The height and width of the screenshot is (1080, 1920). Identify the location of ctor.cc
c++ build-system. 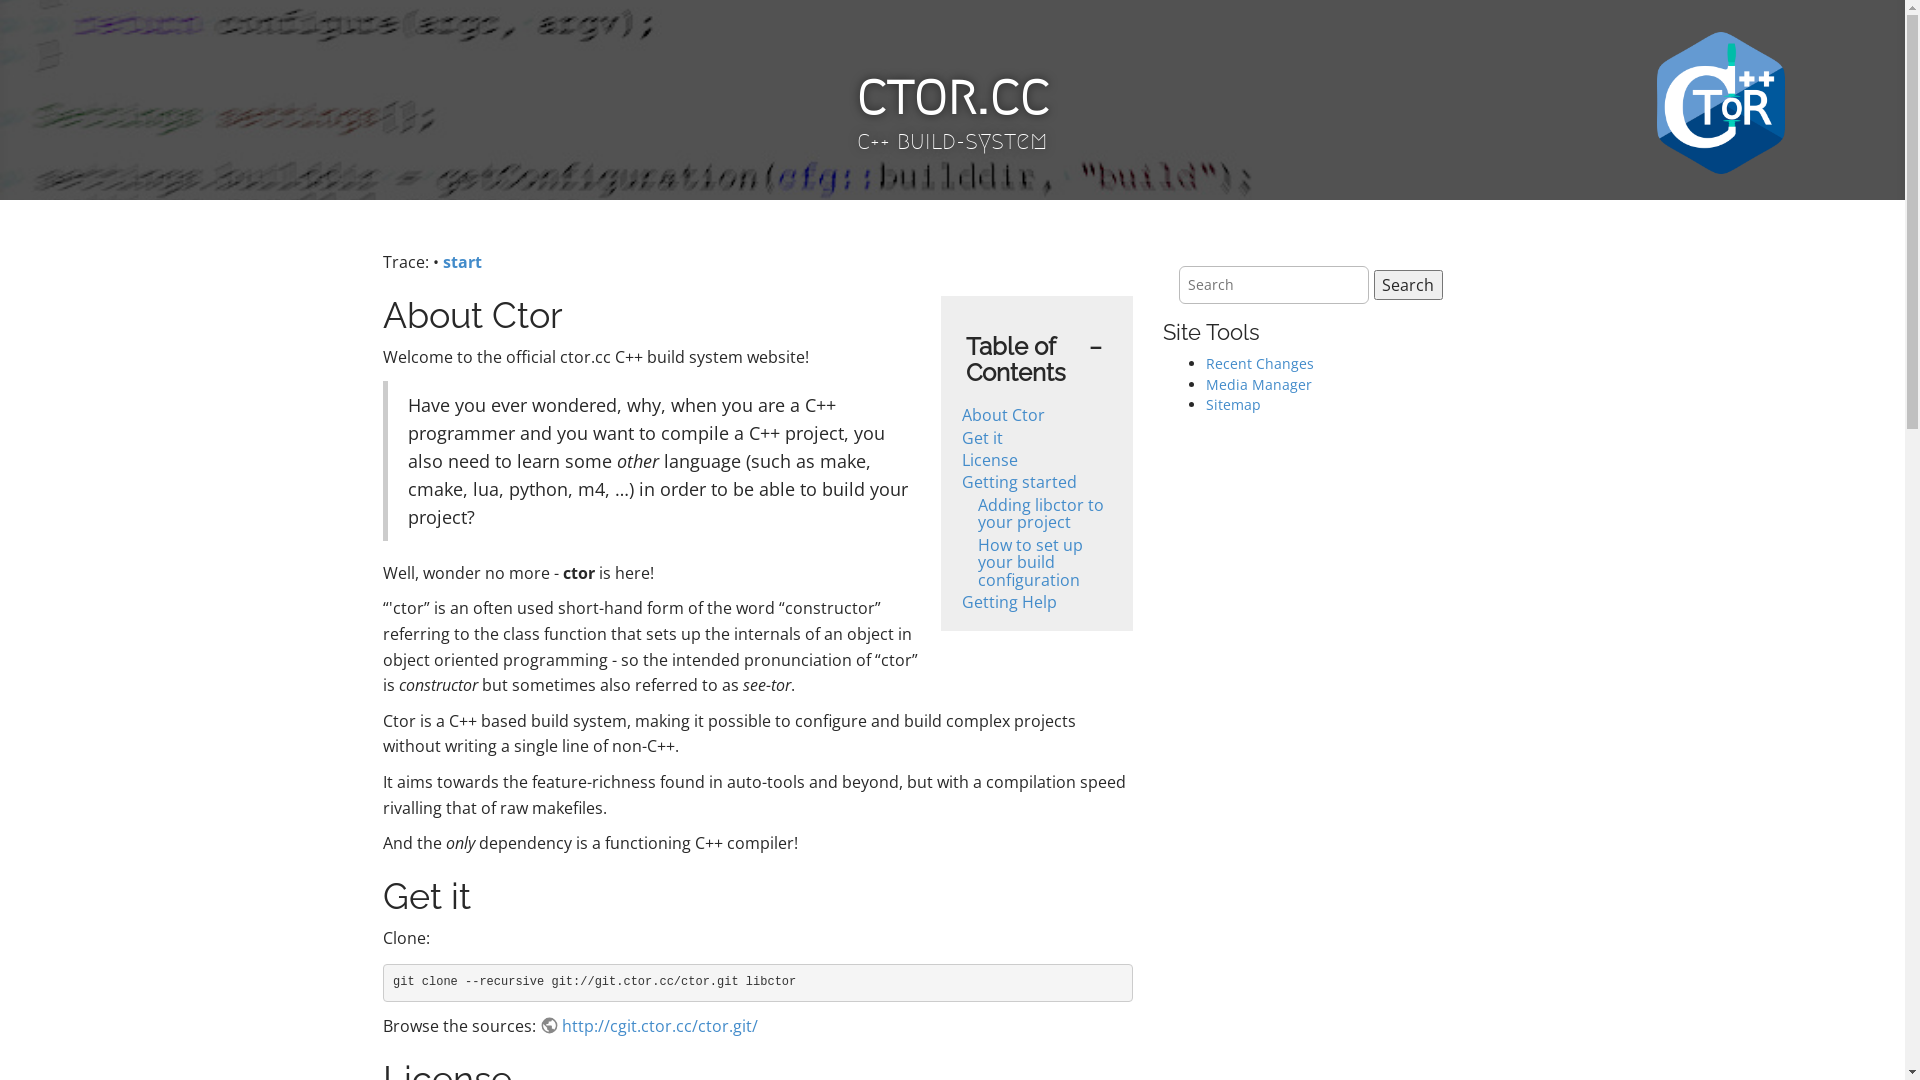
(952, 110).